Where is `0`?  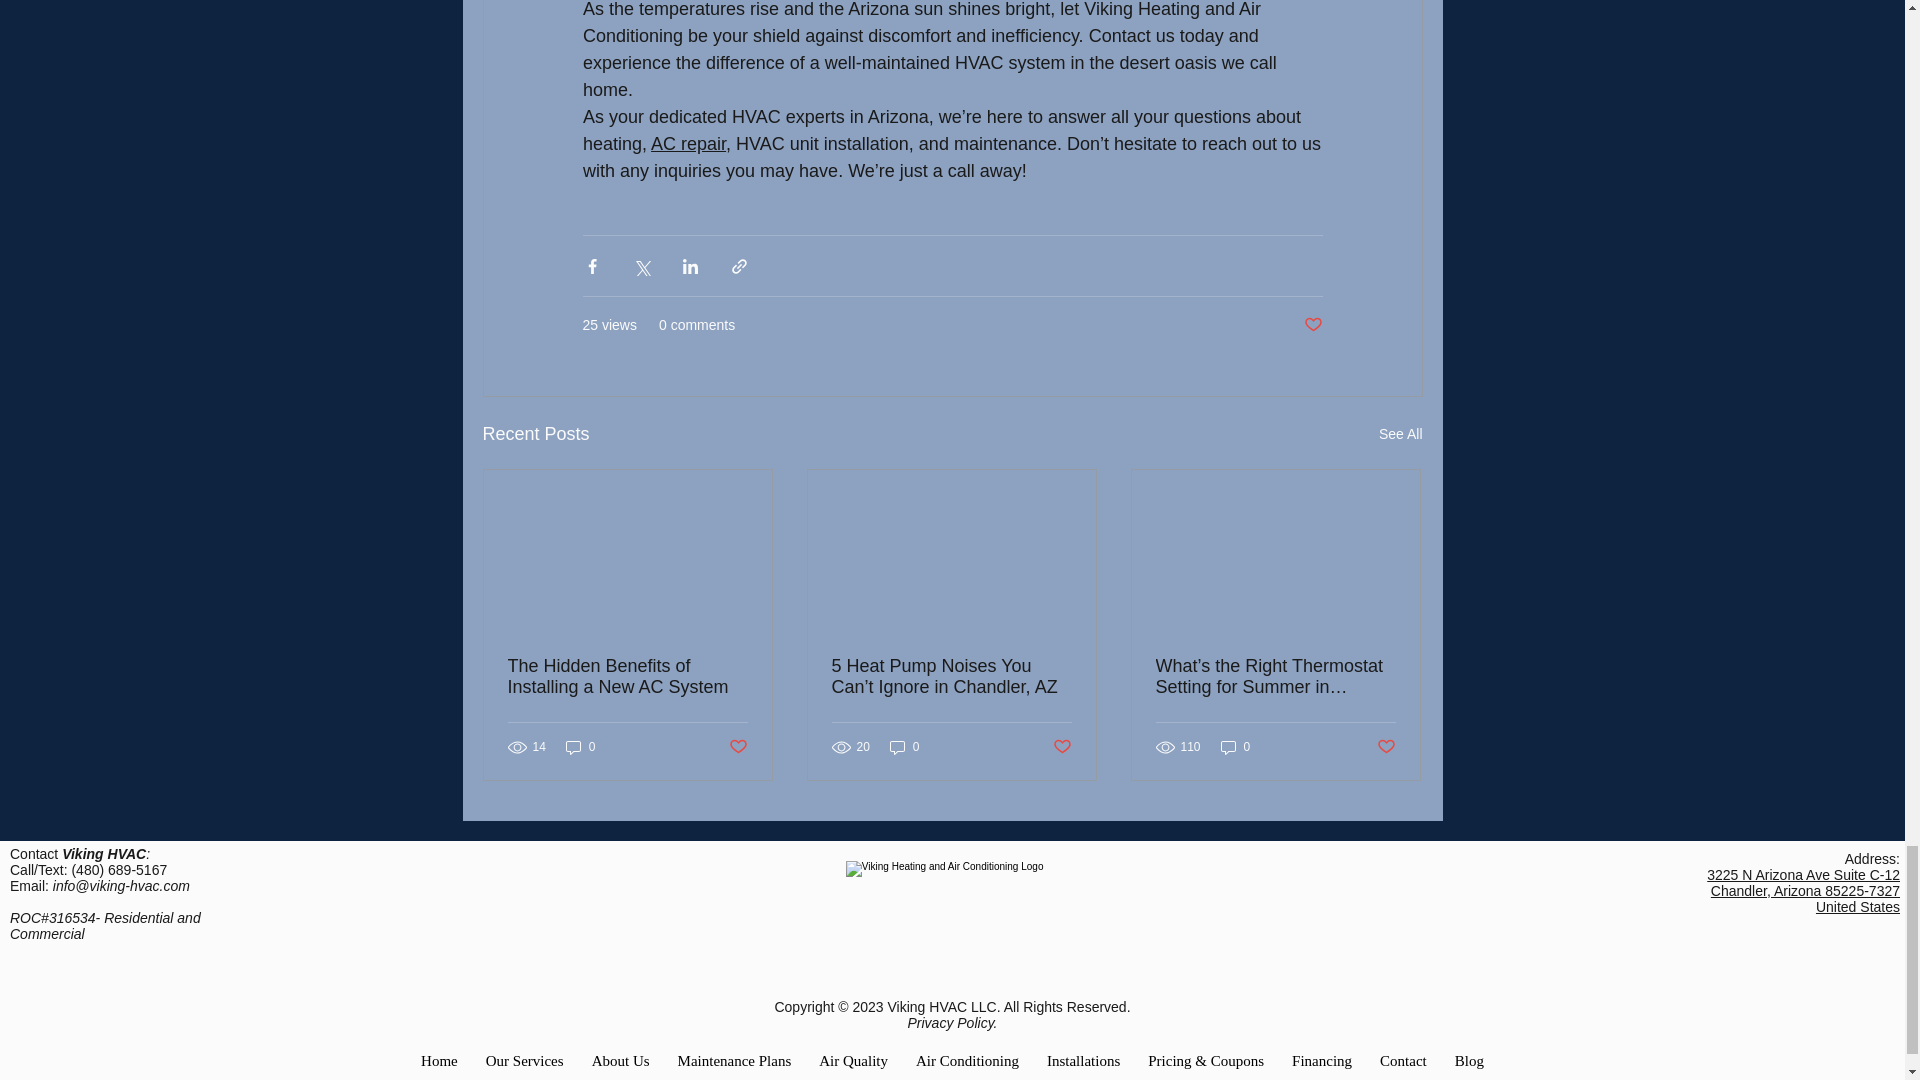
0 is located at coordinates (904, 747).